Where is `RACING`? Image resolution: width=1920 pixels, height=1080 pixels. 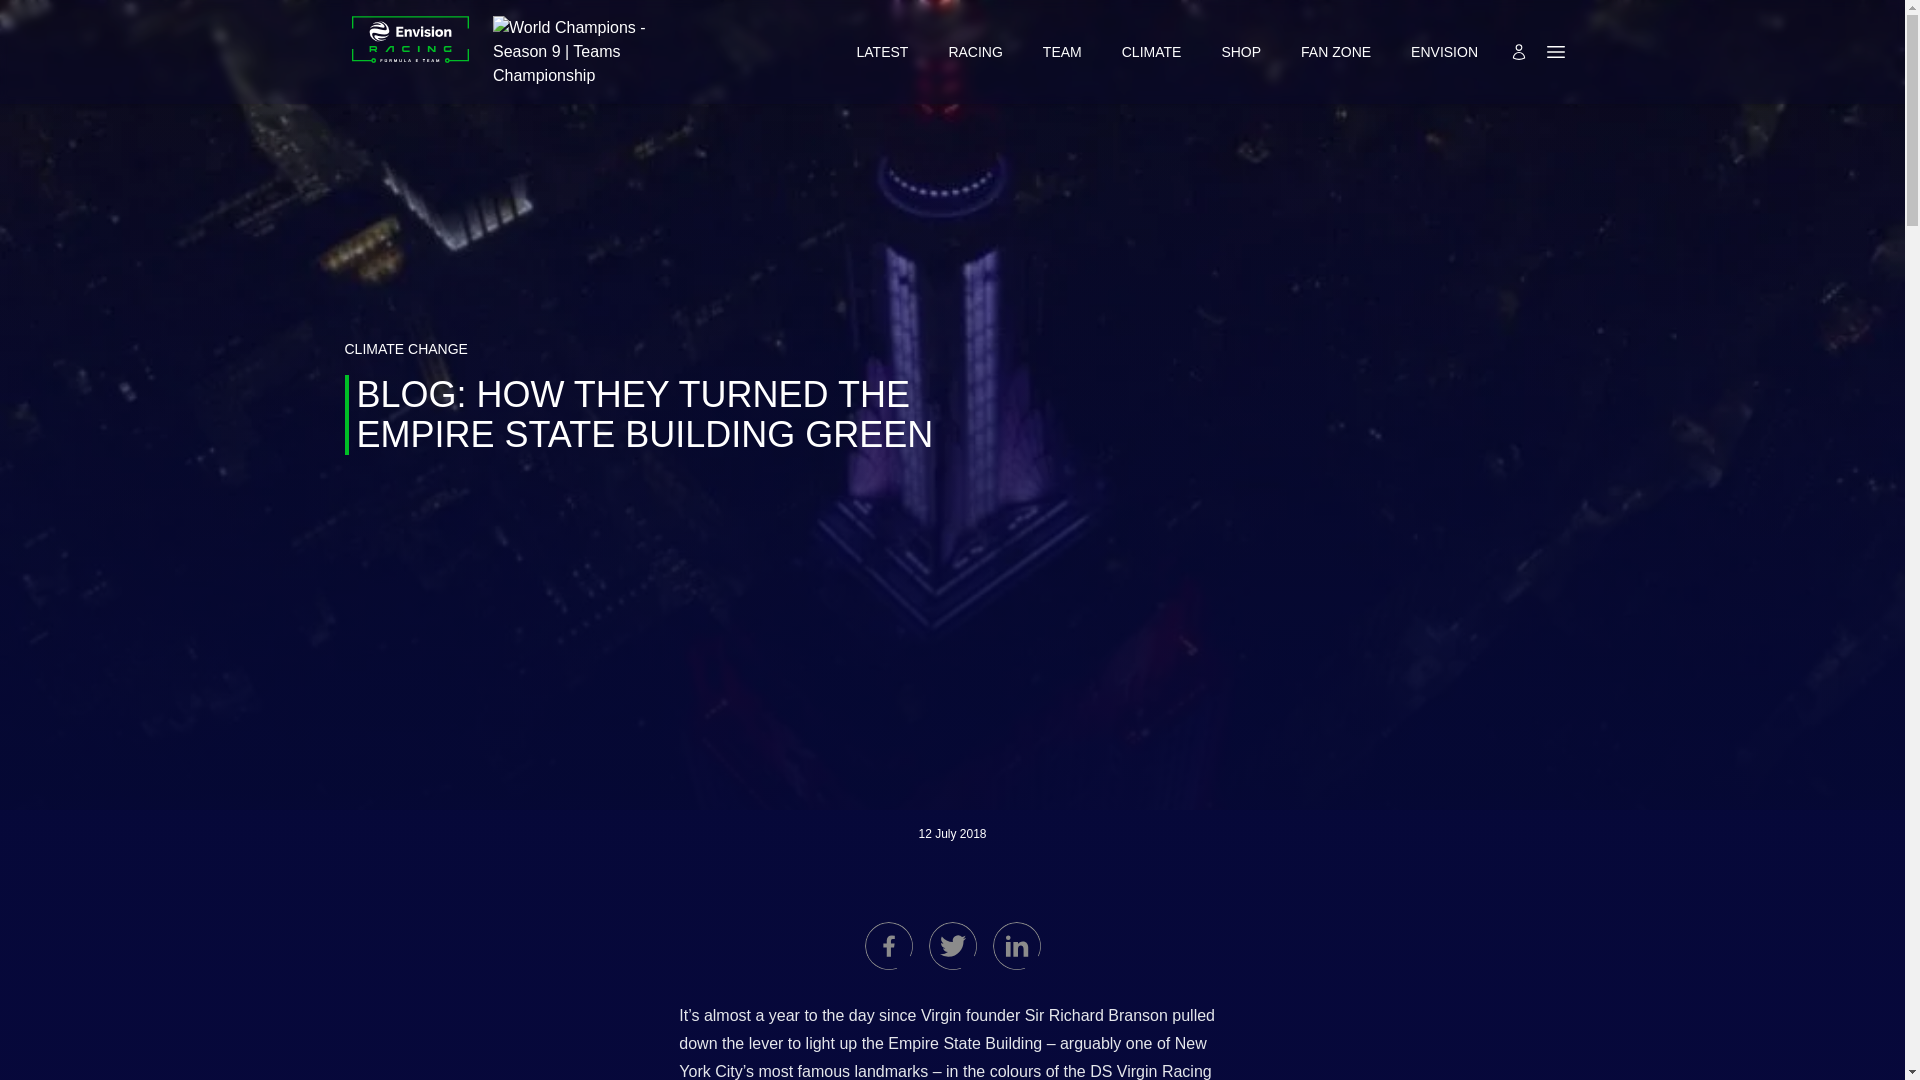
RACING is located at coordinates (975, 52).